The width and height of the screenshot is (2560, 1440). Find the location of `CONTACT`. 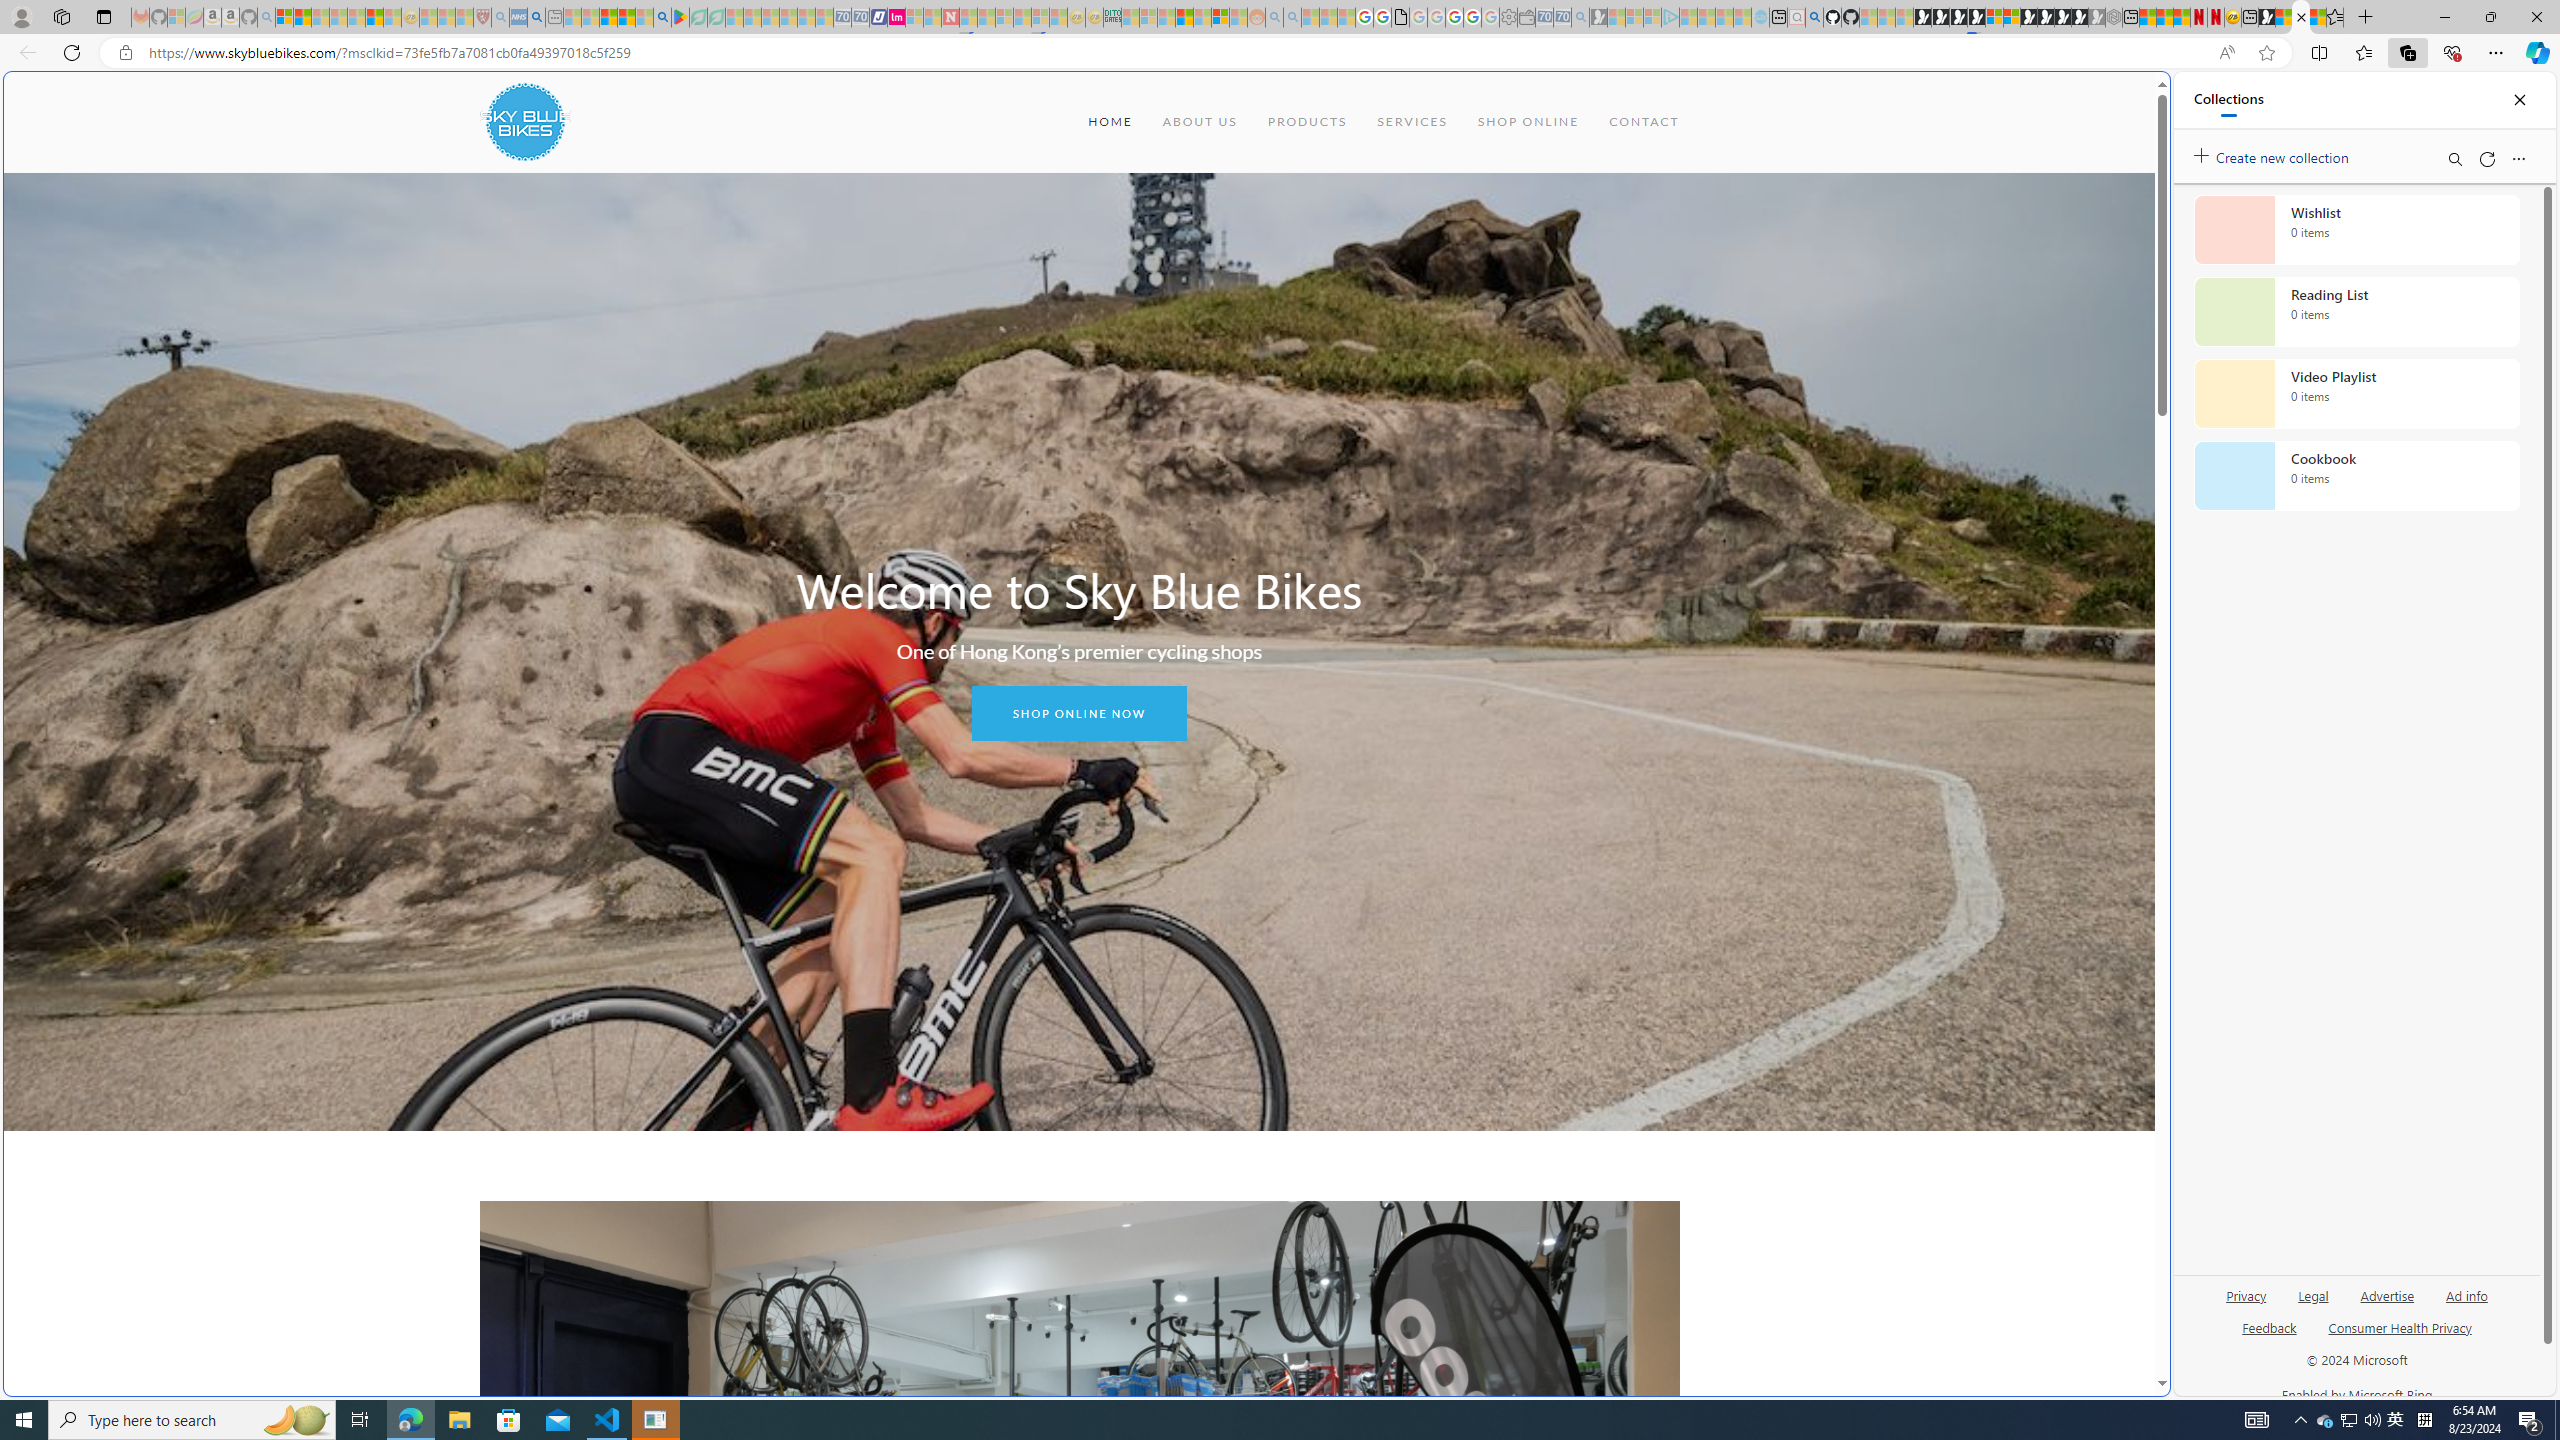

CONTACT is located at coordinates (1644, 122).